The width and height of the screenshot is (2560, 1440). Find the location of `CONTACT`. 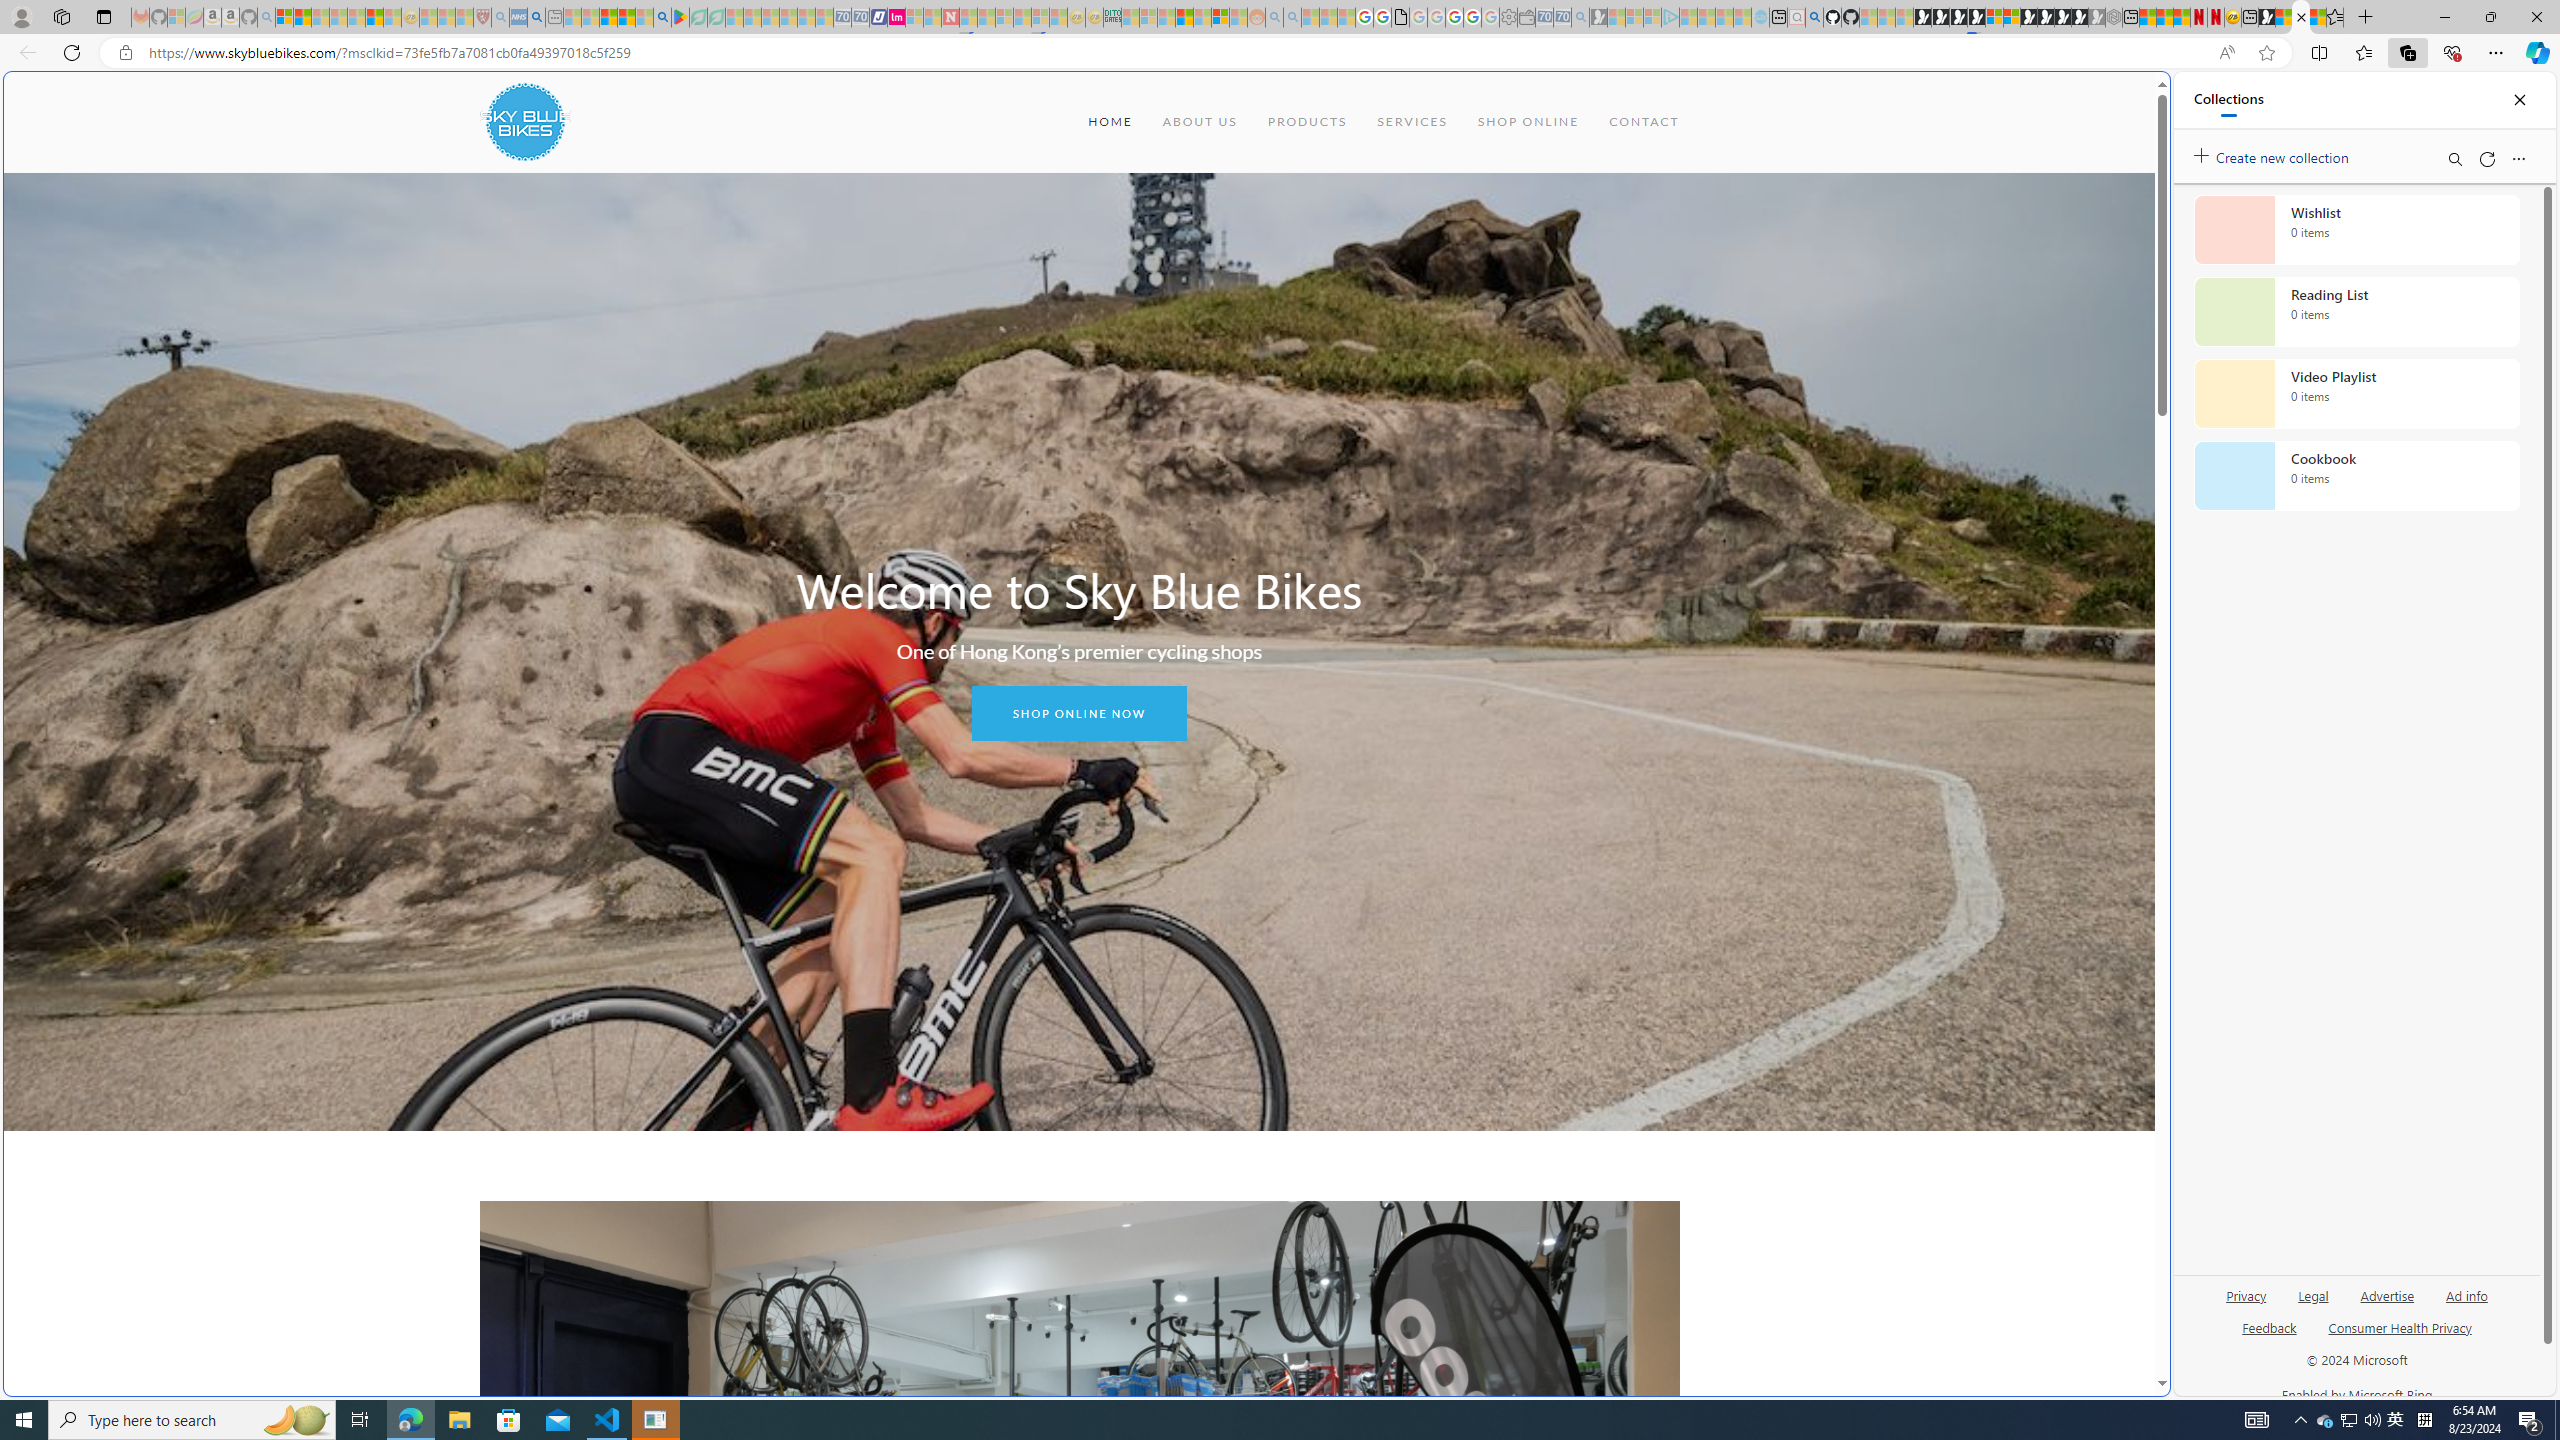

CONTACT is located at coordinates (1644, 122).